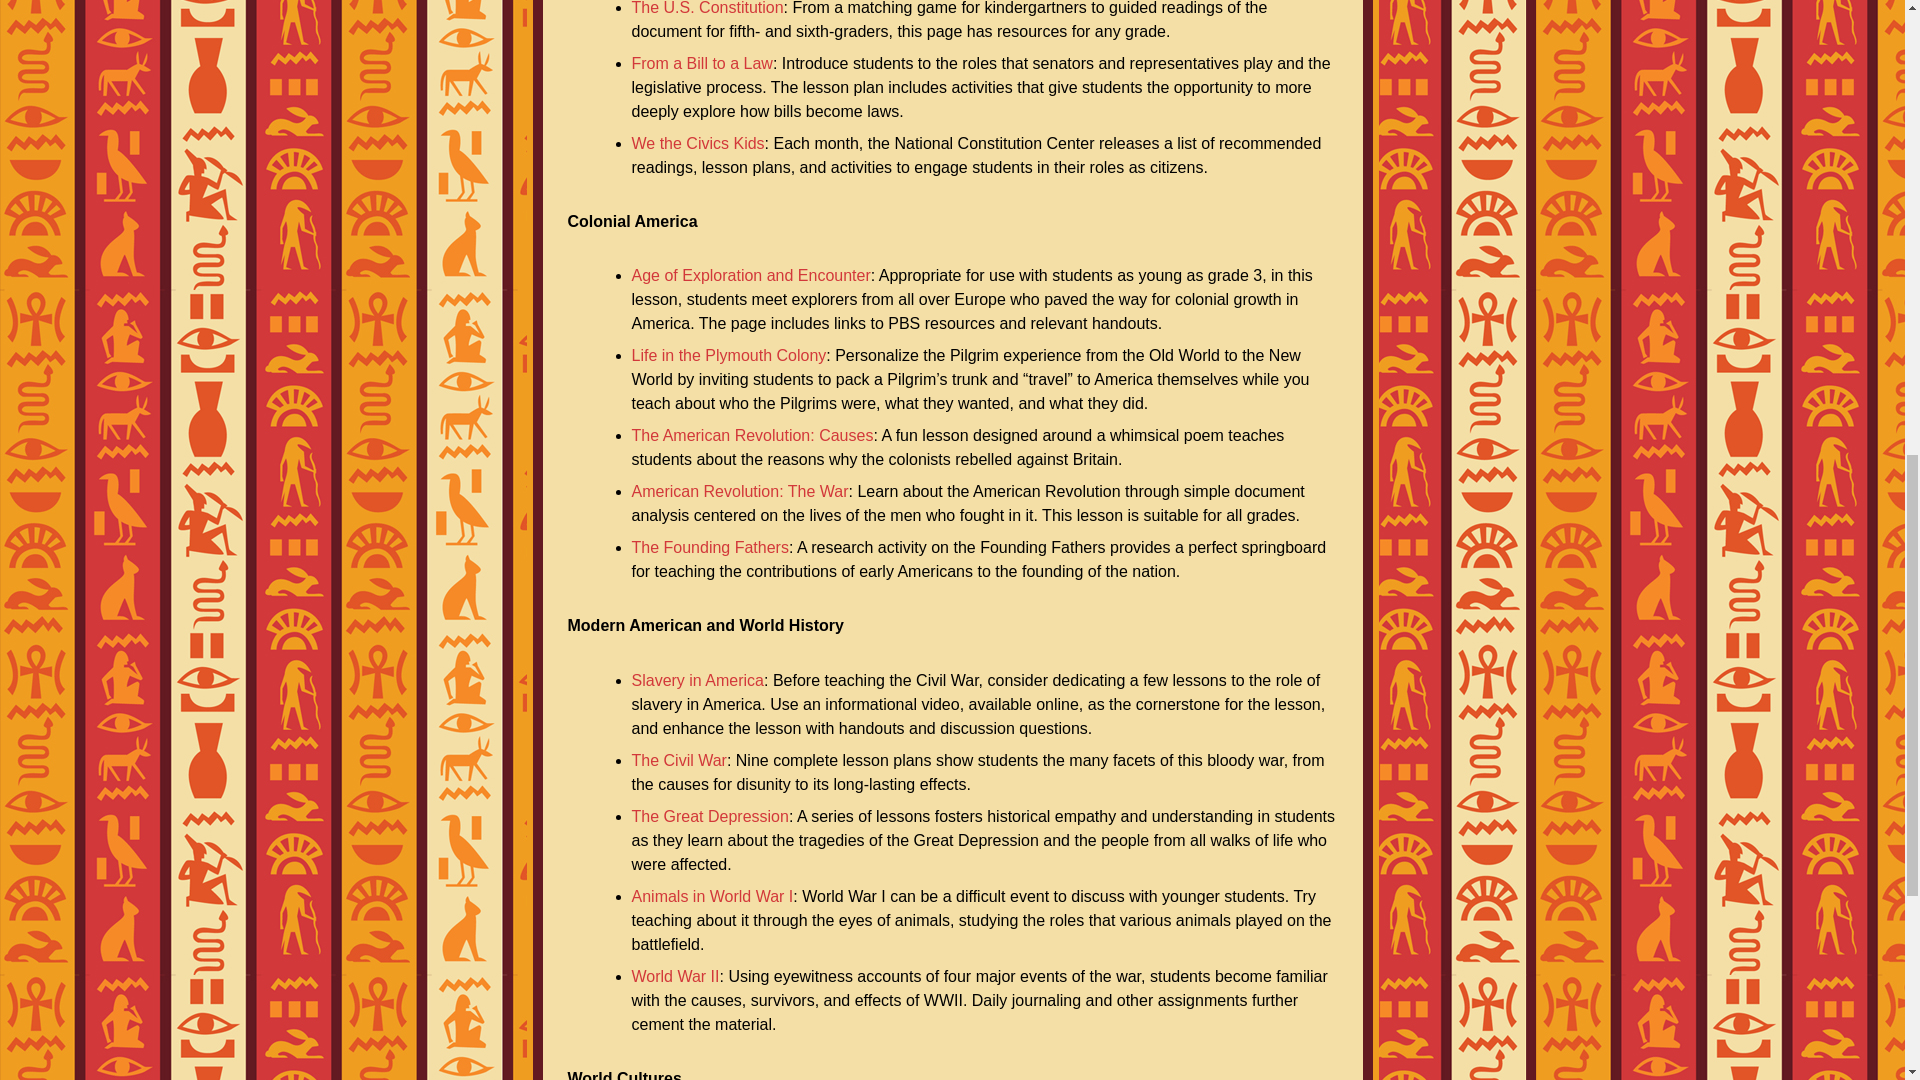 This screenshot has height=1080, width=1920. What do you see at coordinates (679, 760) in the screenshot?
I see `The Civil War` at bounding box center [679, 760].